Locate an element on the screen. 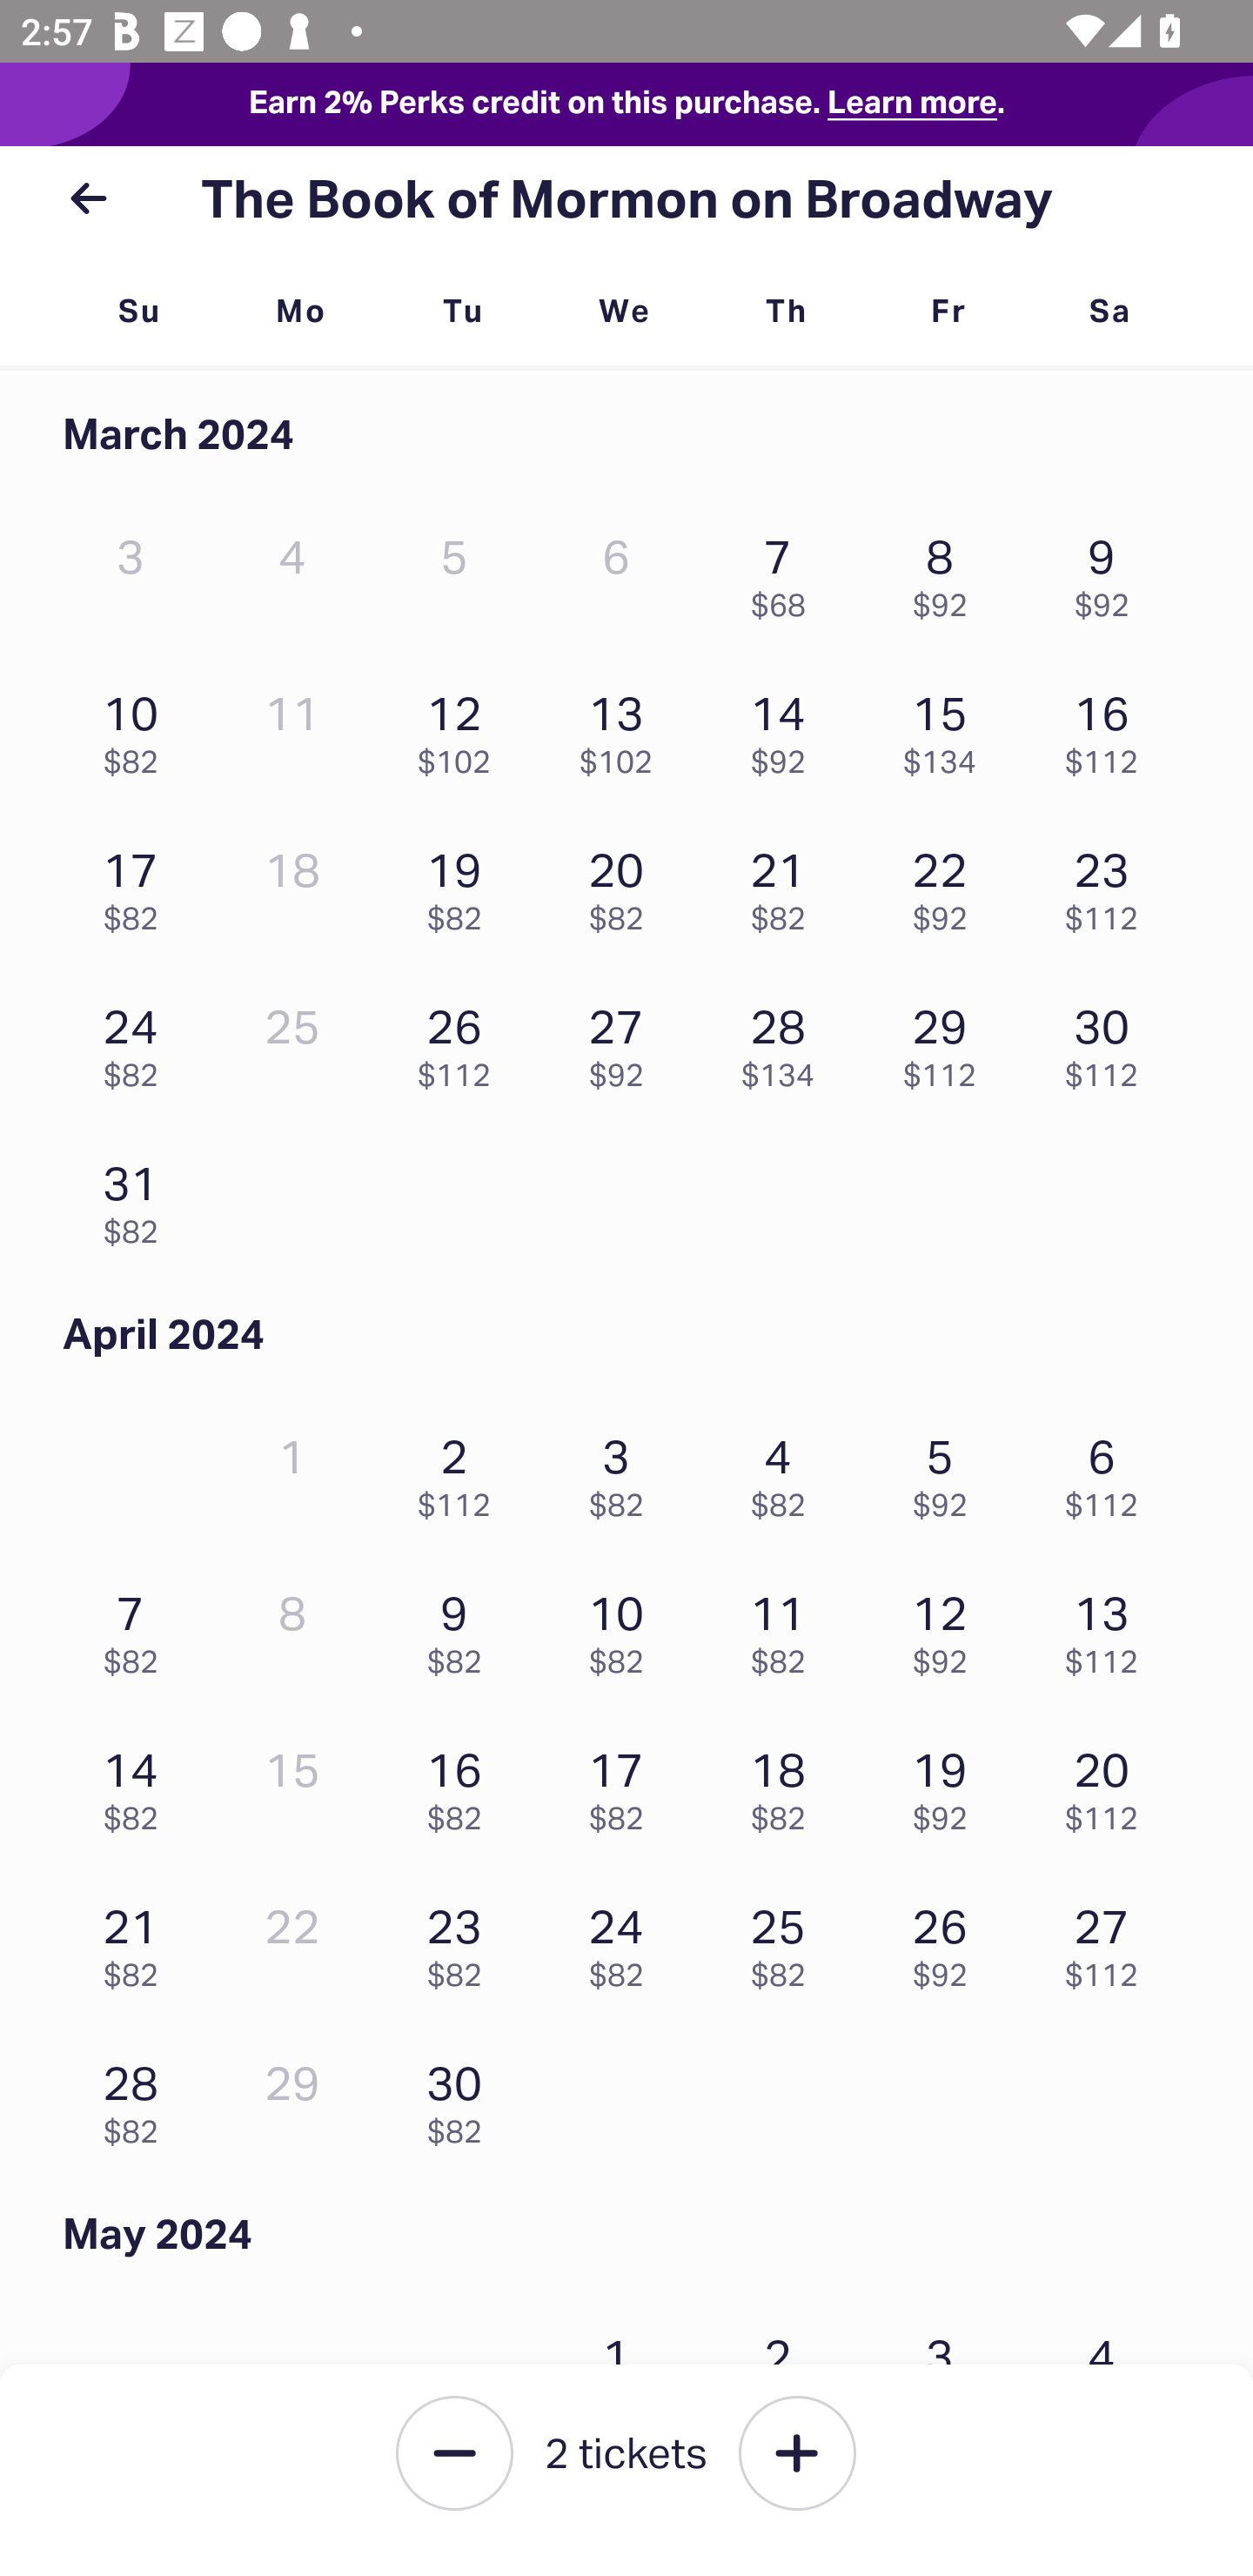 Image resolution: width=1253 pixels, height=2576 pixels. 17 $82 is located at coordinates (623, 1784).